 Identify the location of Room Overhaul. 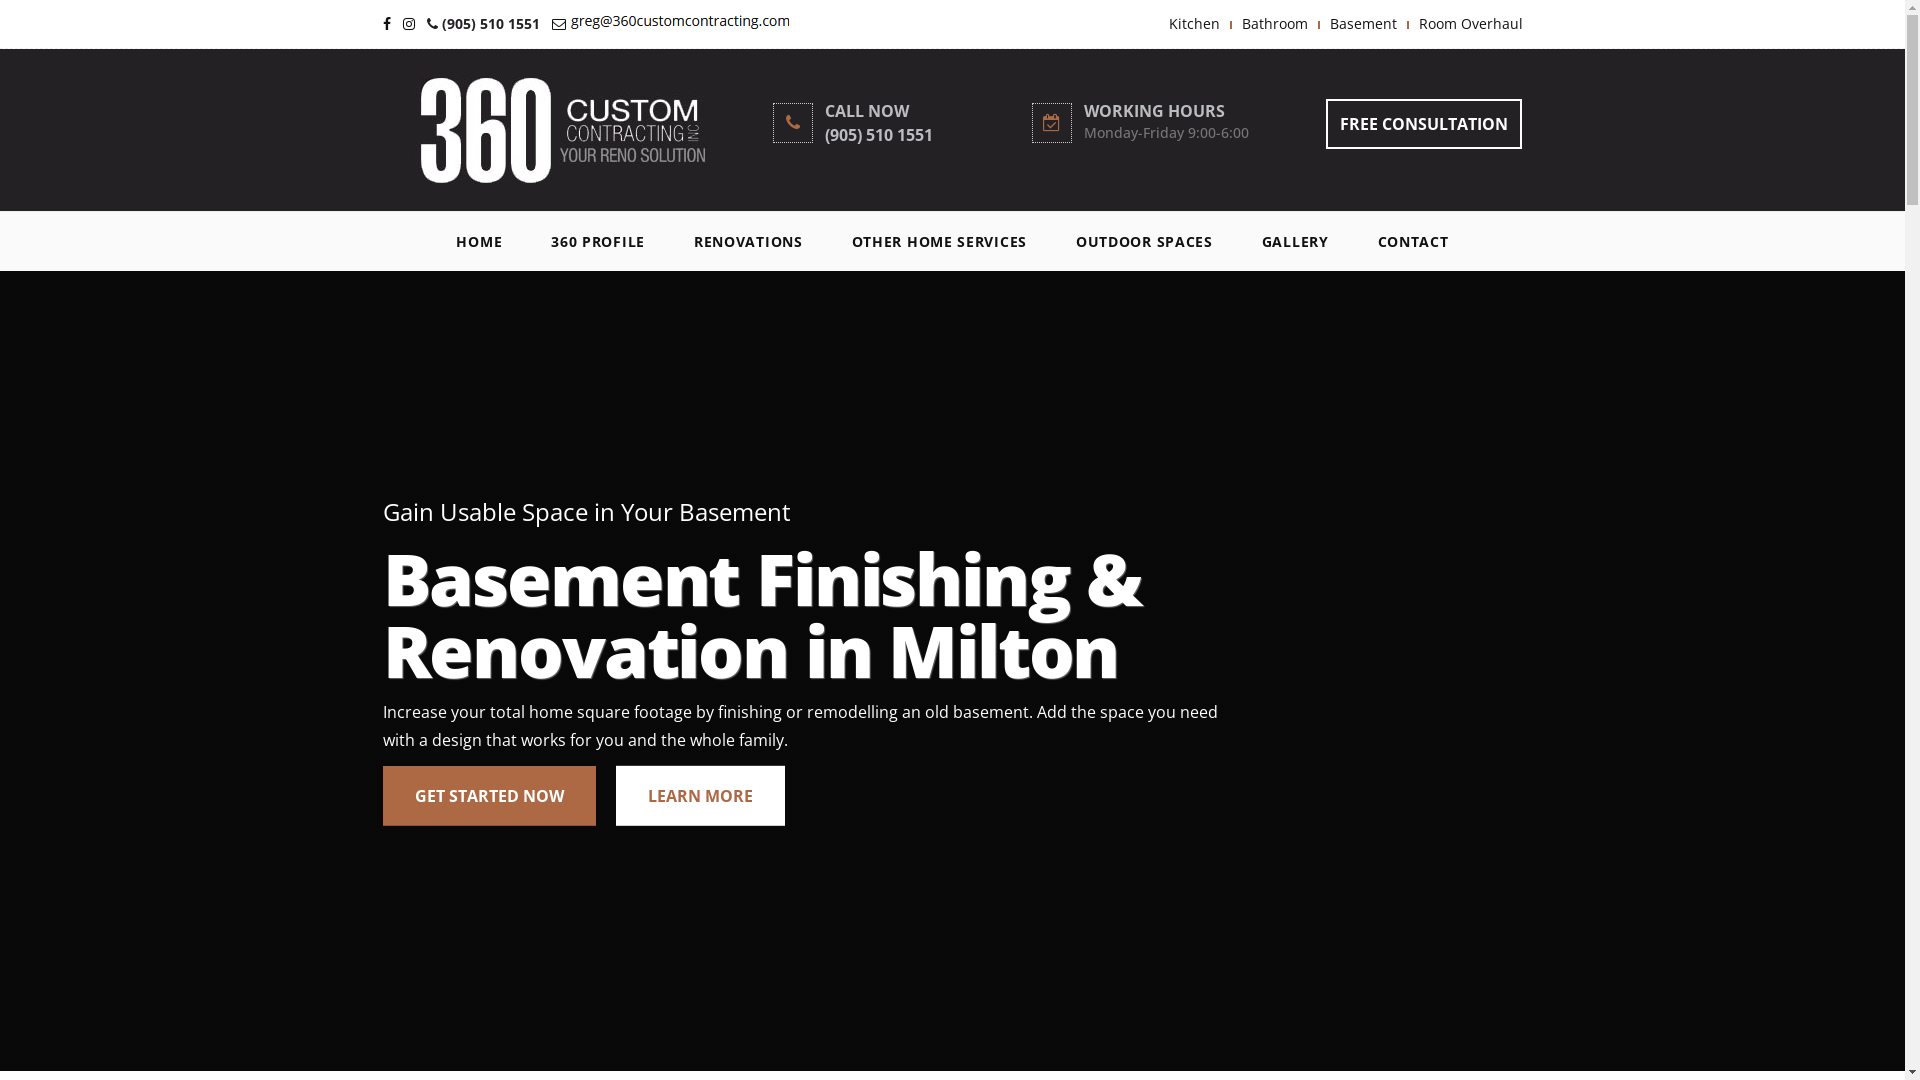
(1470, 24).